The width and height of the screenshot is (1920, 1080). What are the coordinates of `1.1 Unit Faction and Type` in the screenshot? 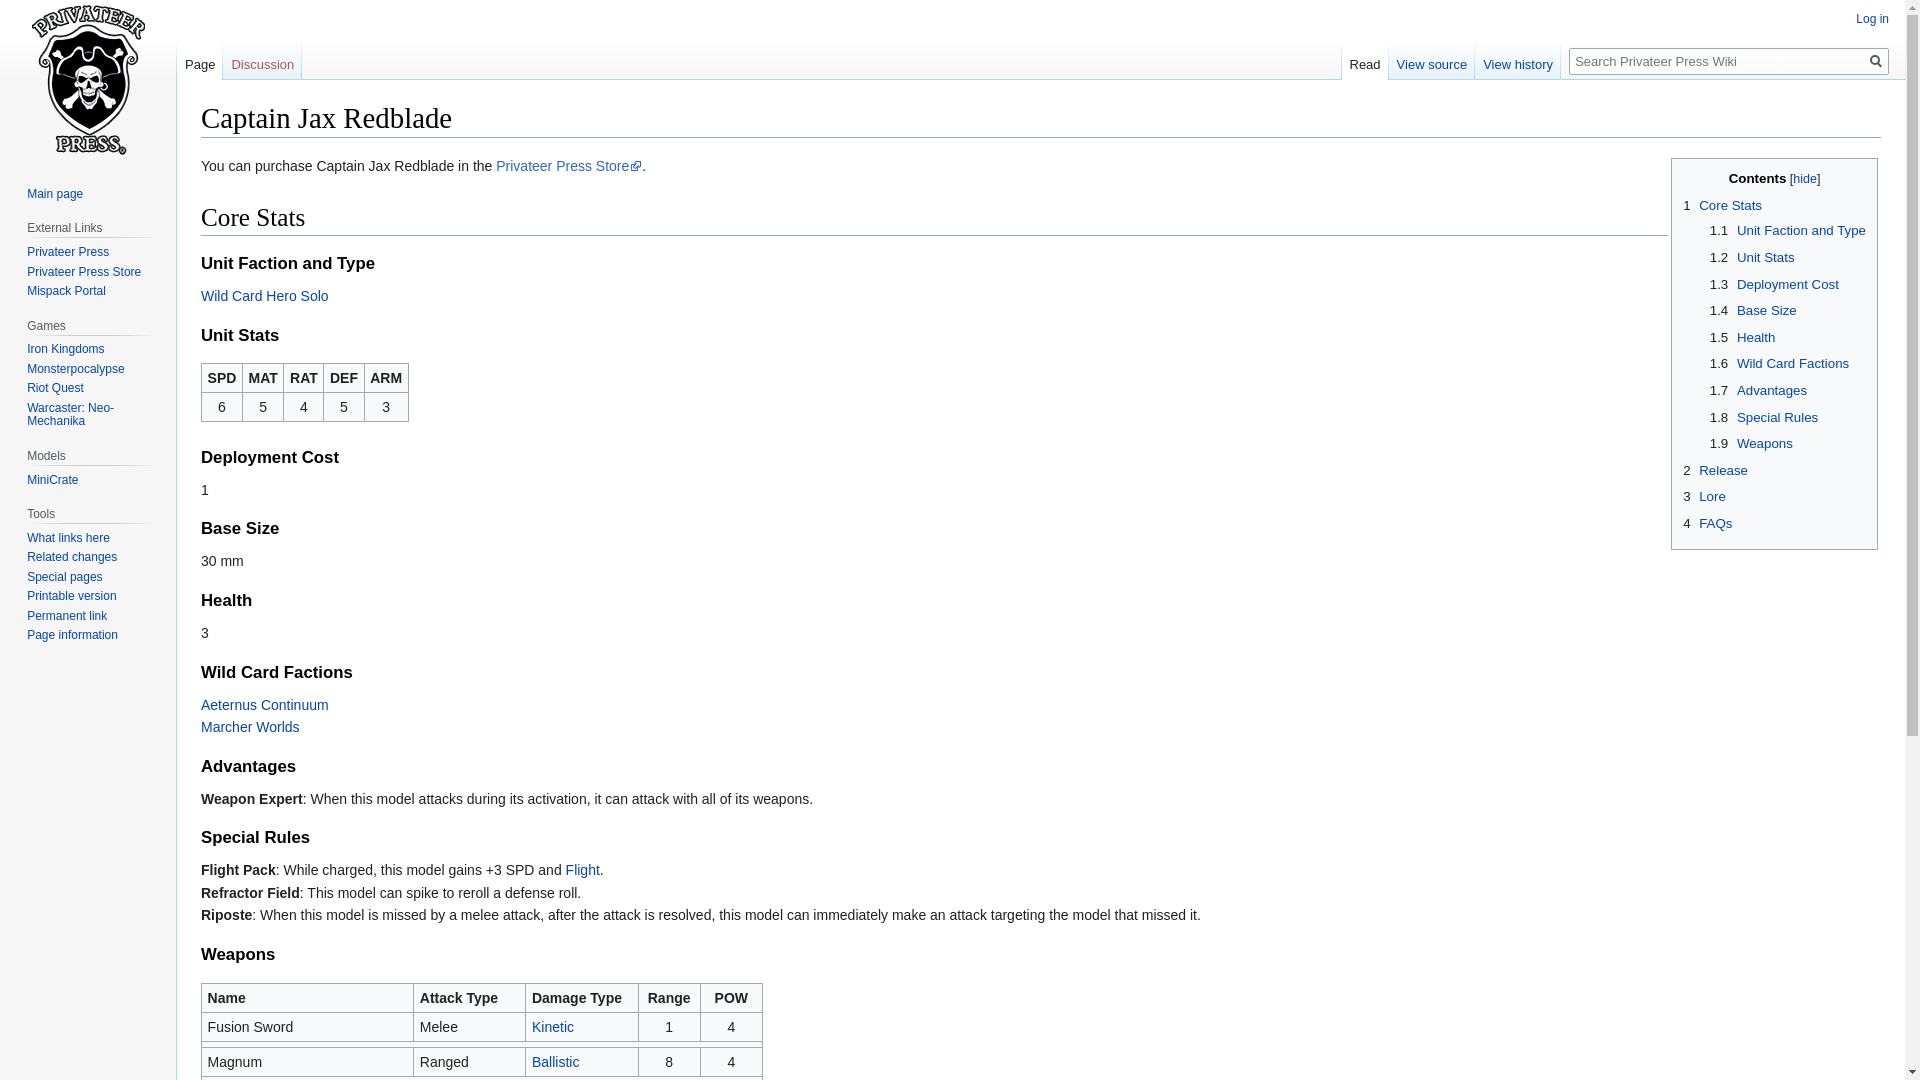 It's located at (1788, 230).